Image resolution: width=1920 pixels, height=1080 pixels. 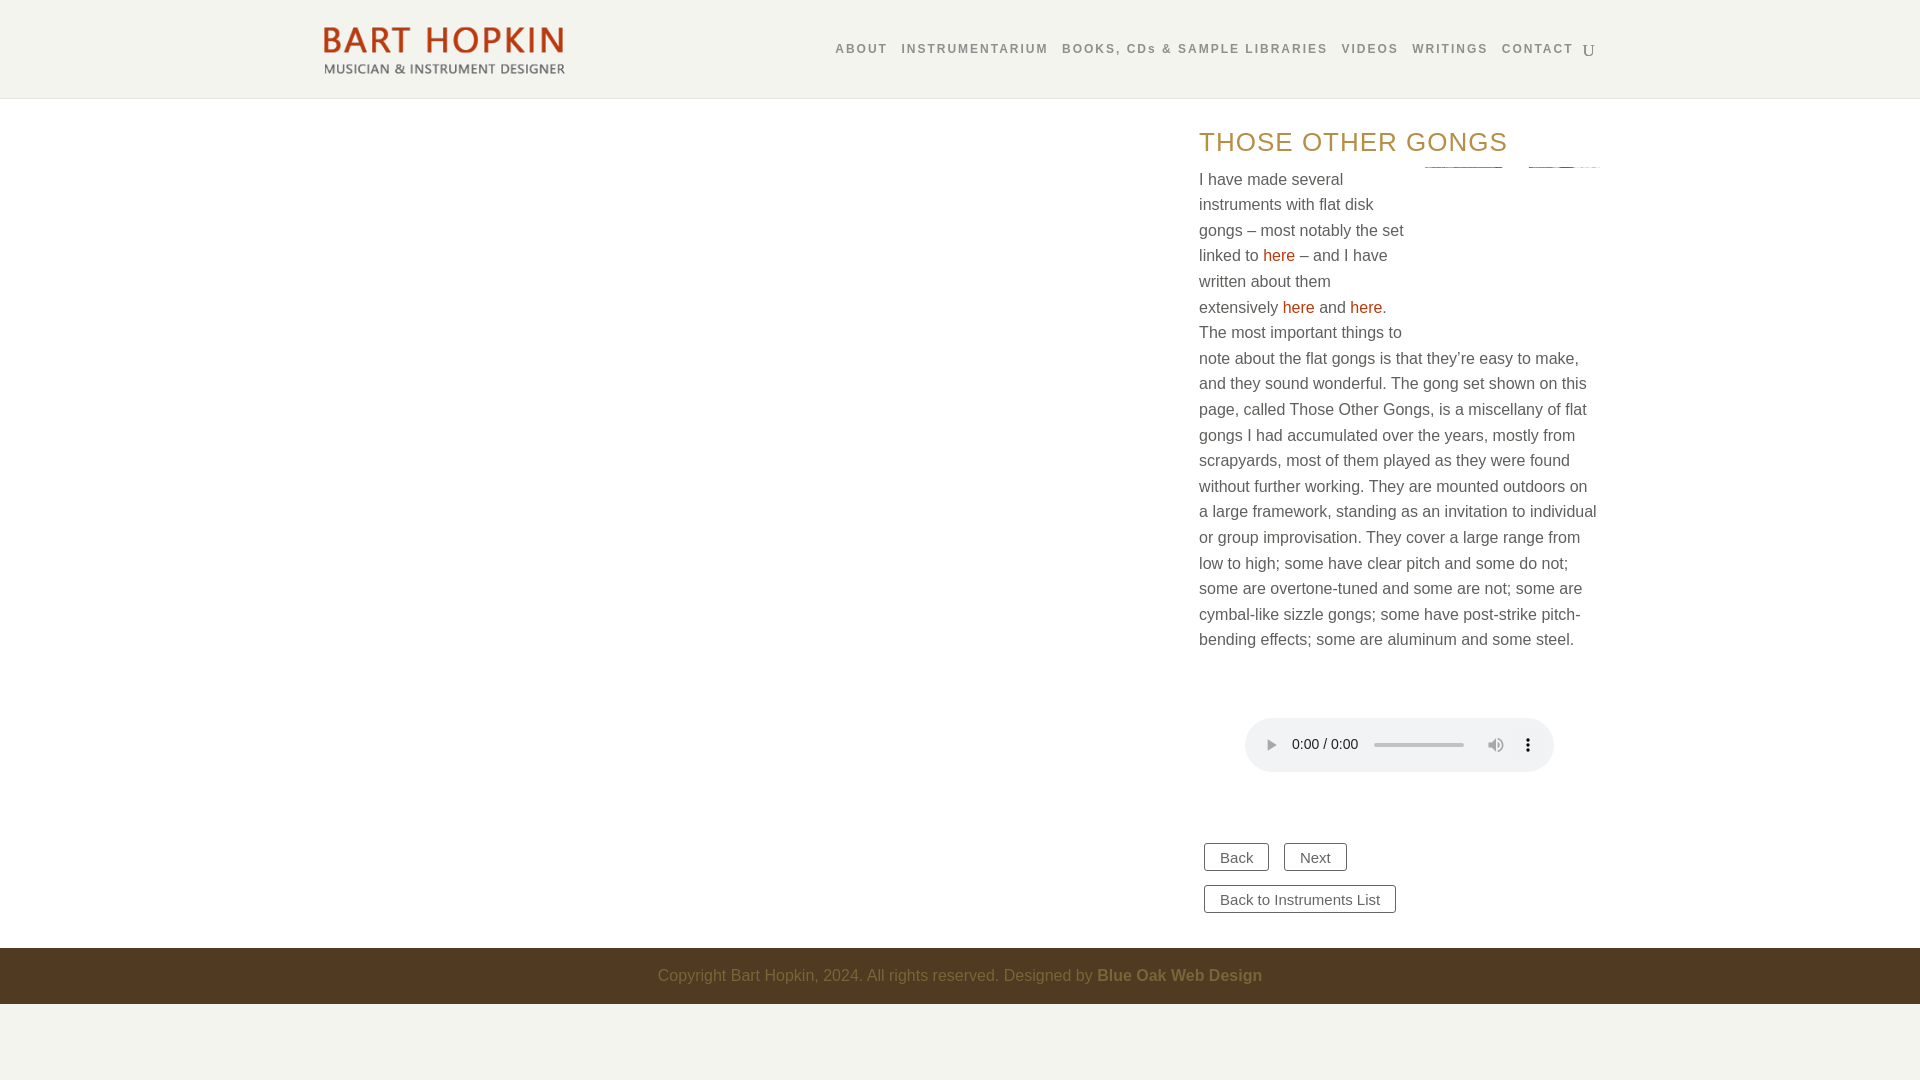 I want to click on here, so click(x=1278, y=255).